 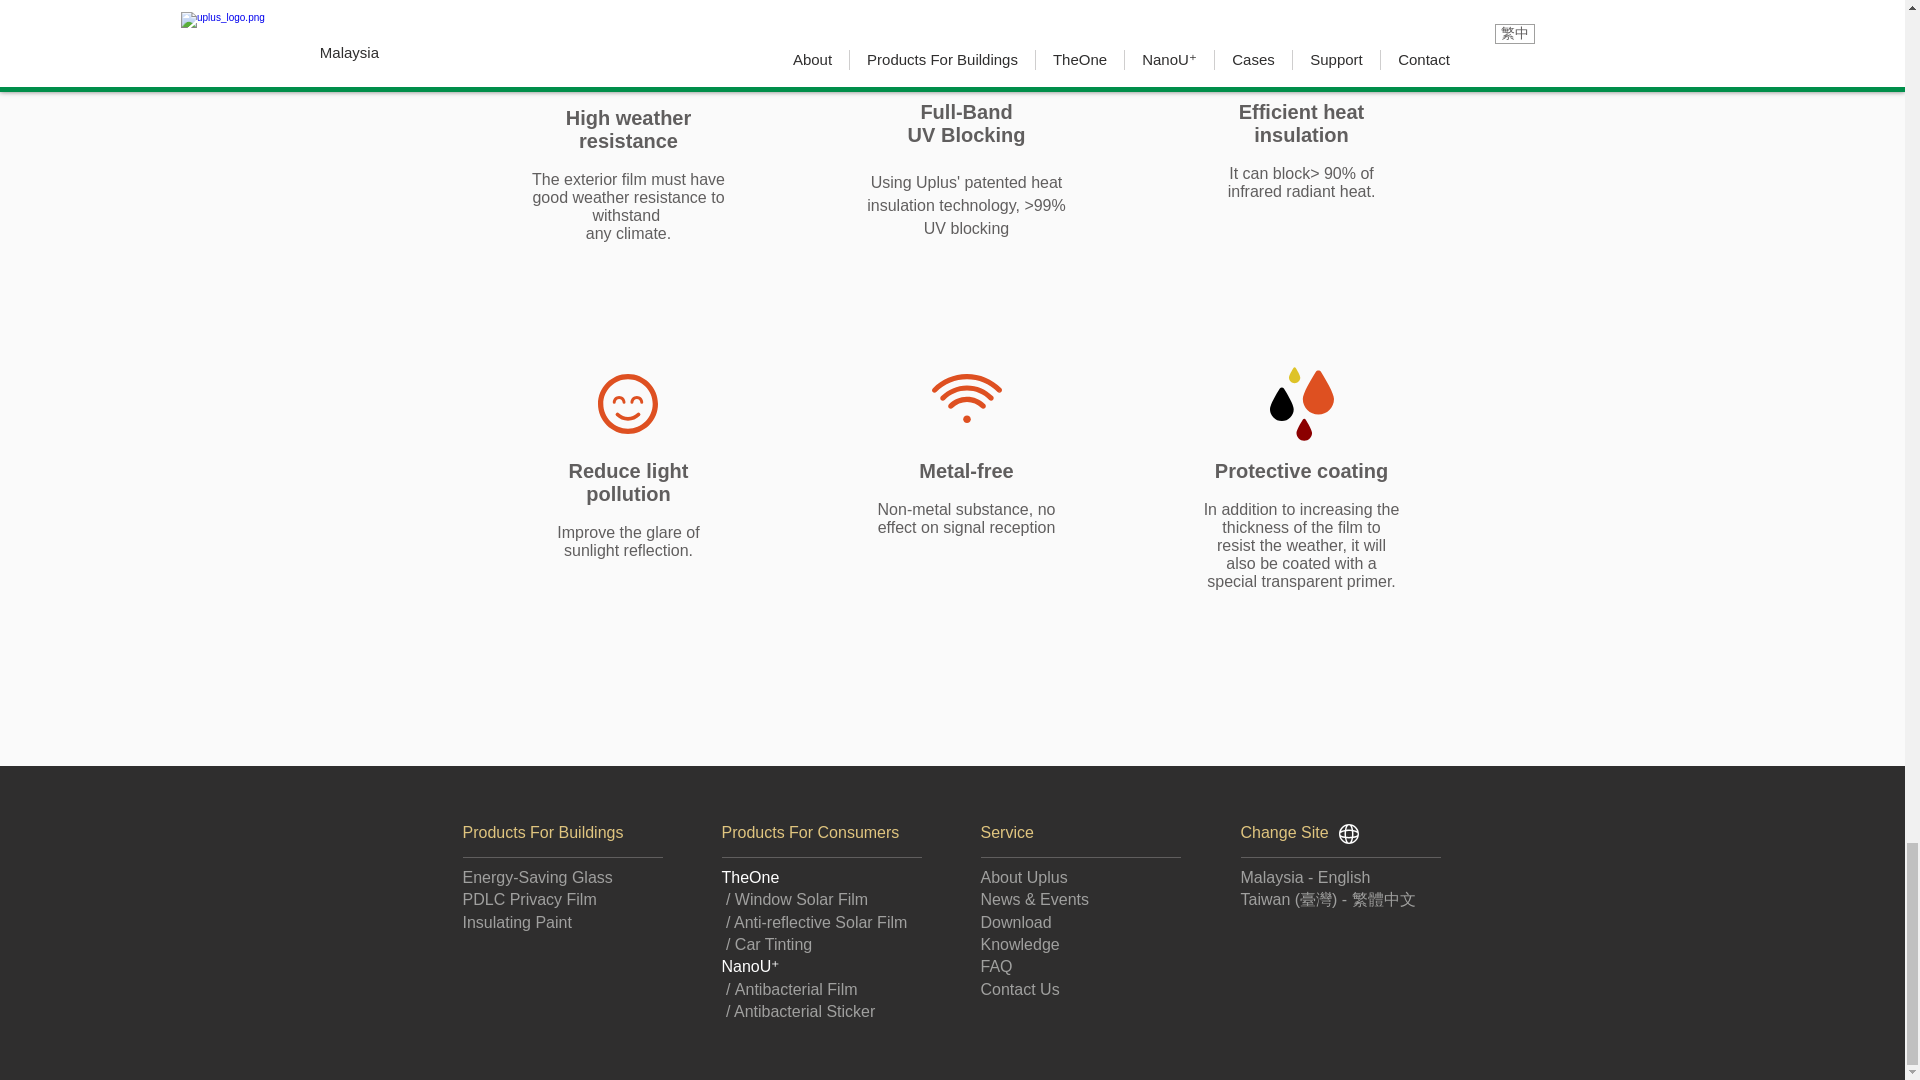 What do you see at coordinates (1023, 877) in the screenshot?
I see `About Uplus` at bounding box center [1023, 877].